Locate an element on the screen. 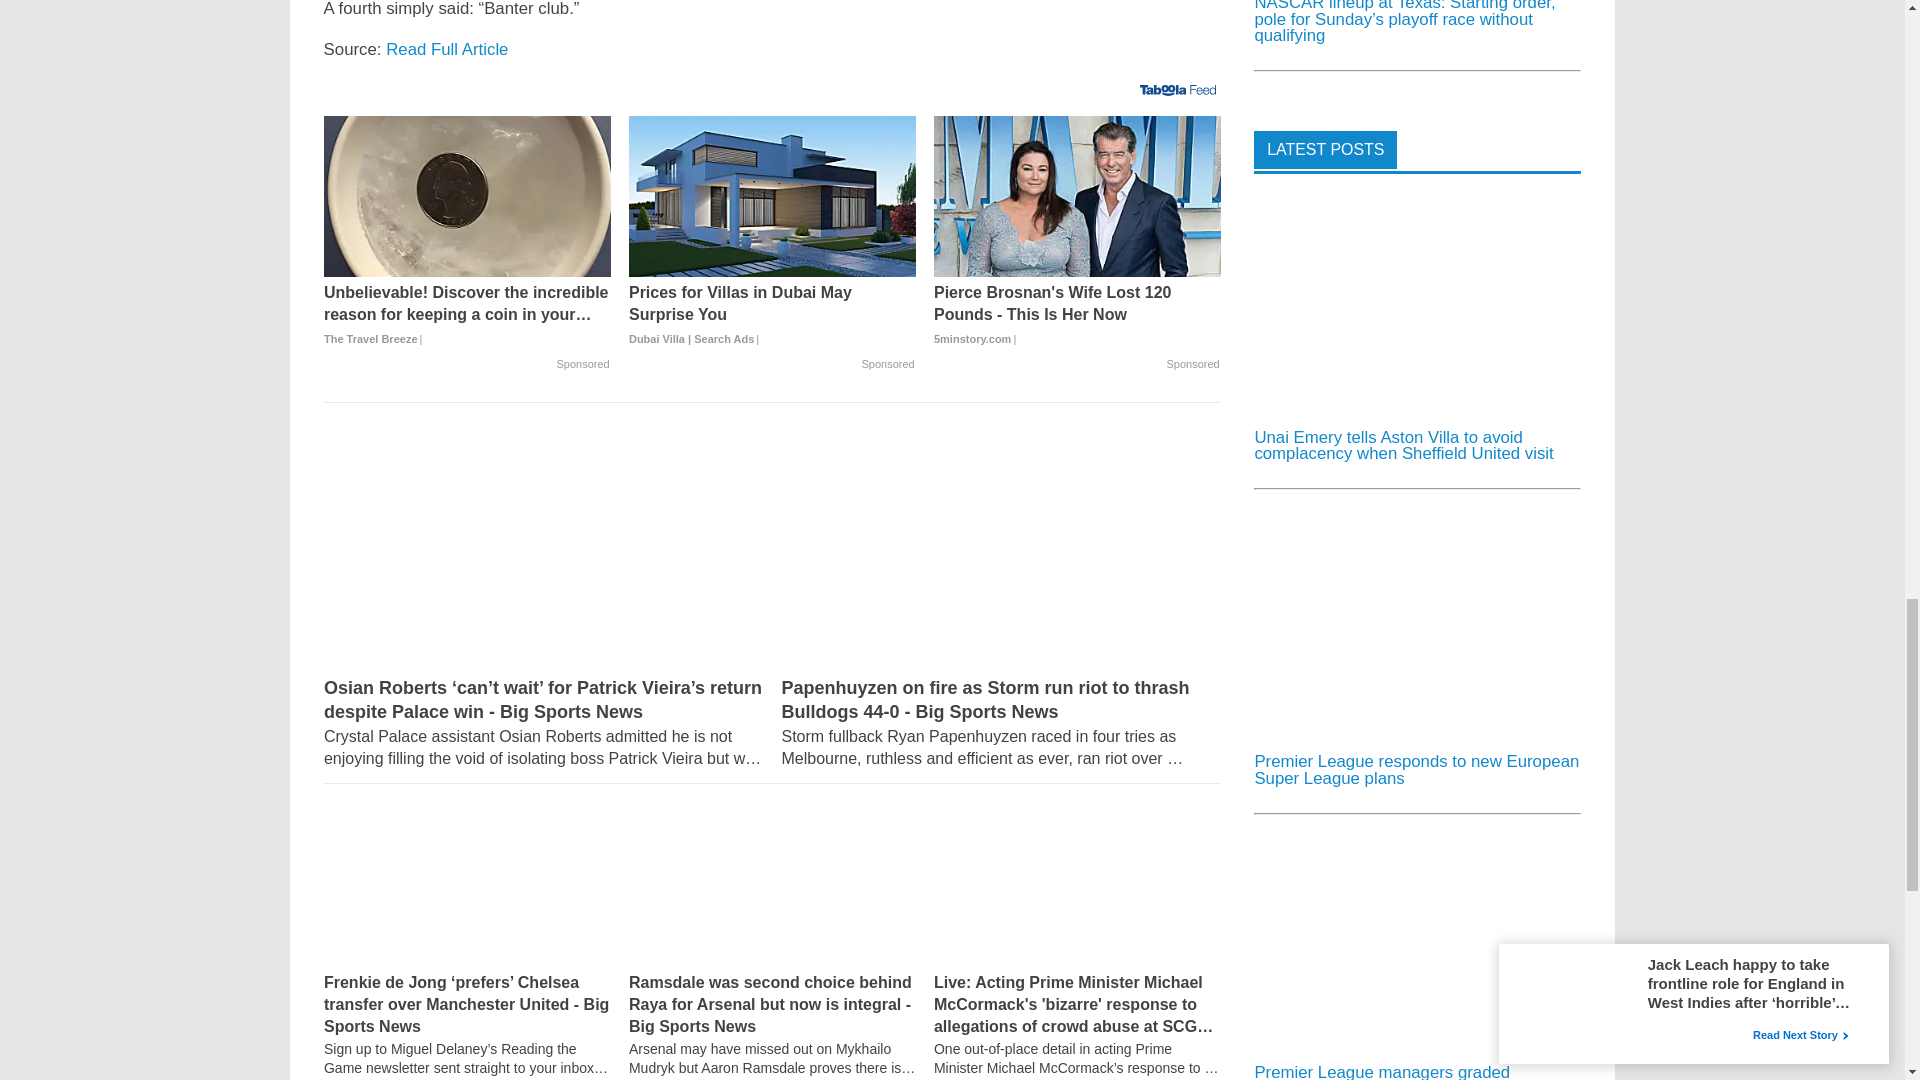 This screenshot has height=1080, width=1920. Pierce Brosnan's Wife Lost 120 Pounds - This Is Her Now is located at coordinates (1077, 196).